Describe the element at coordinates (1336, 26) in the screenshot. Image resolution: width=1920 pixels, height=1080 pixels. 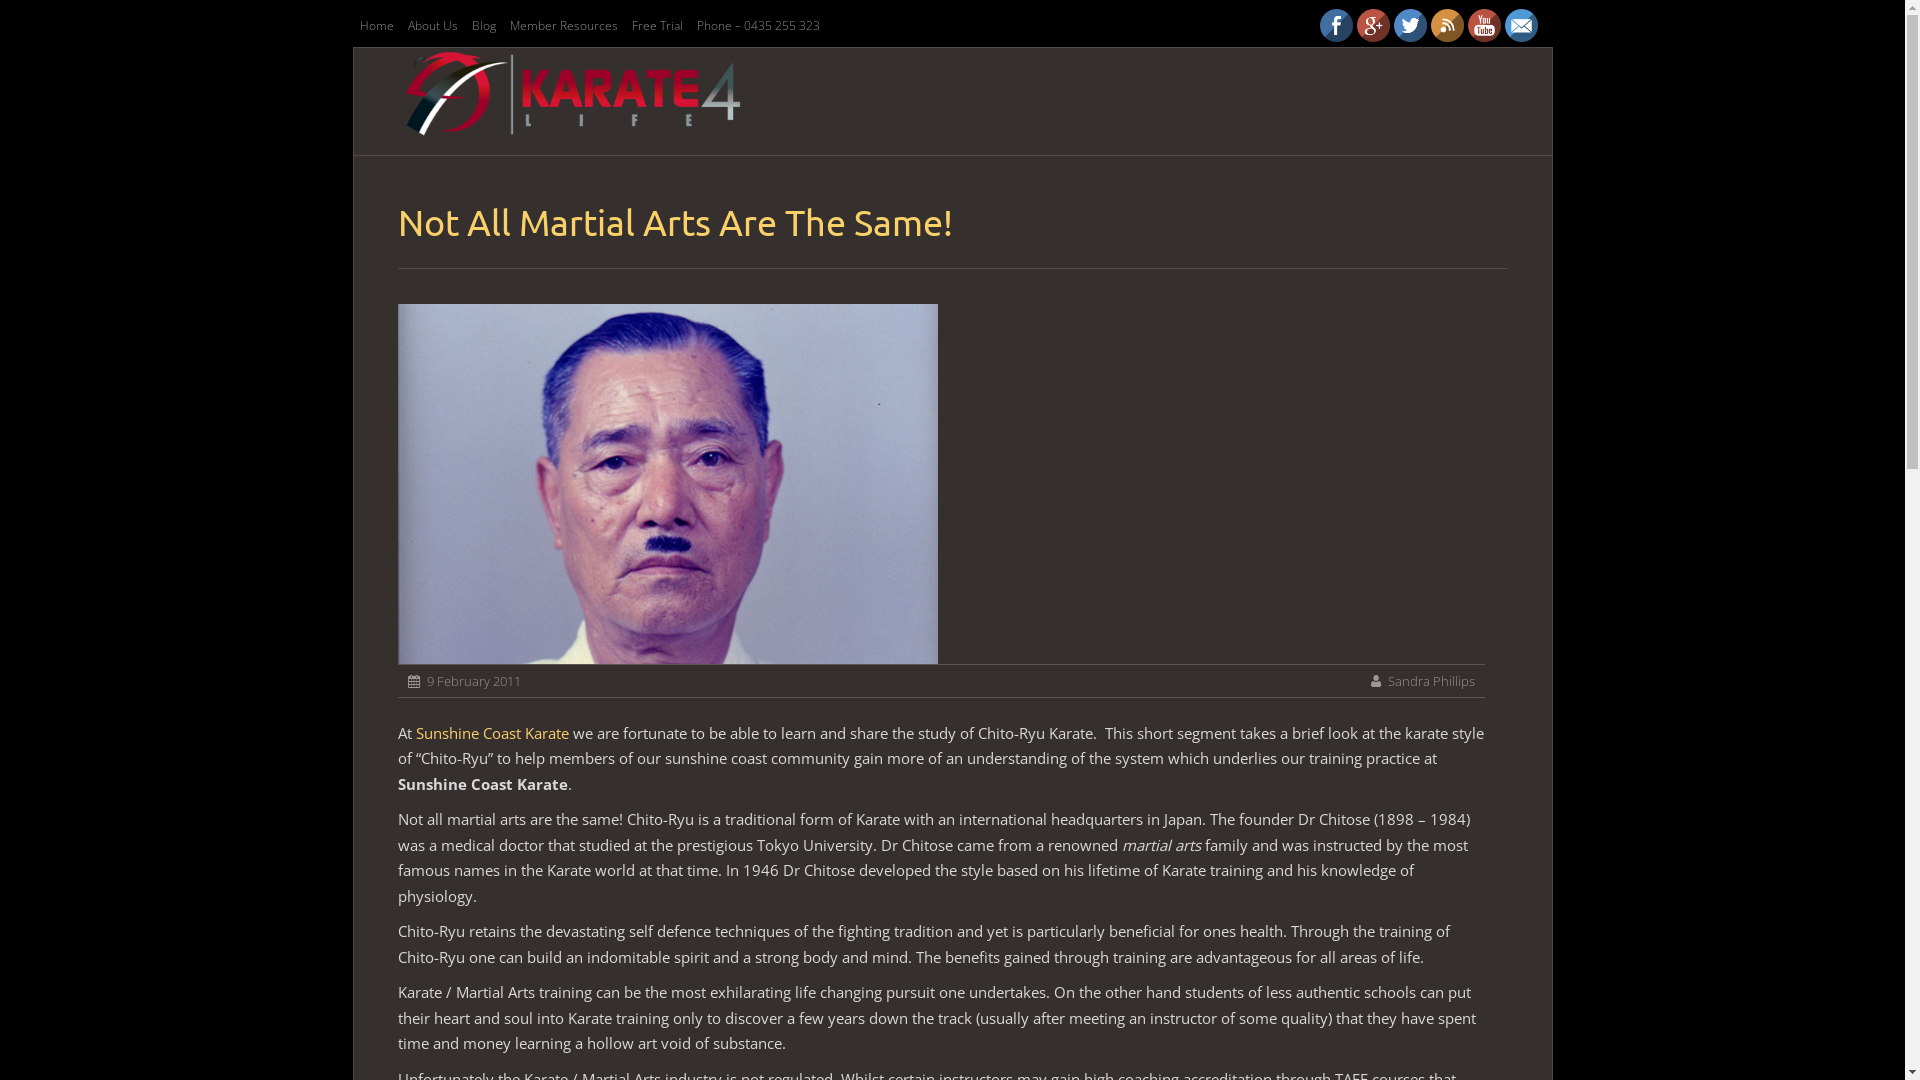
I see `Facebook` at that location.